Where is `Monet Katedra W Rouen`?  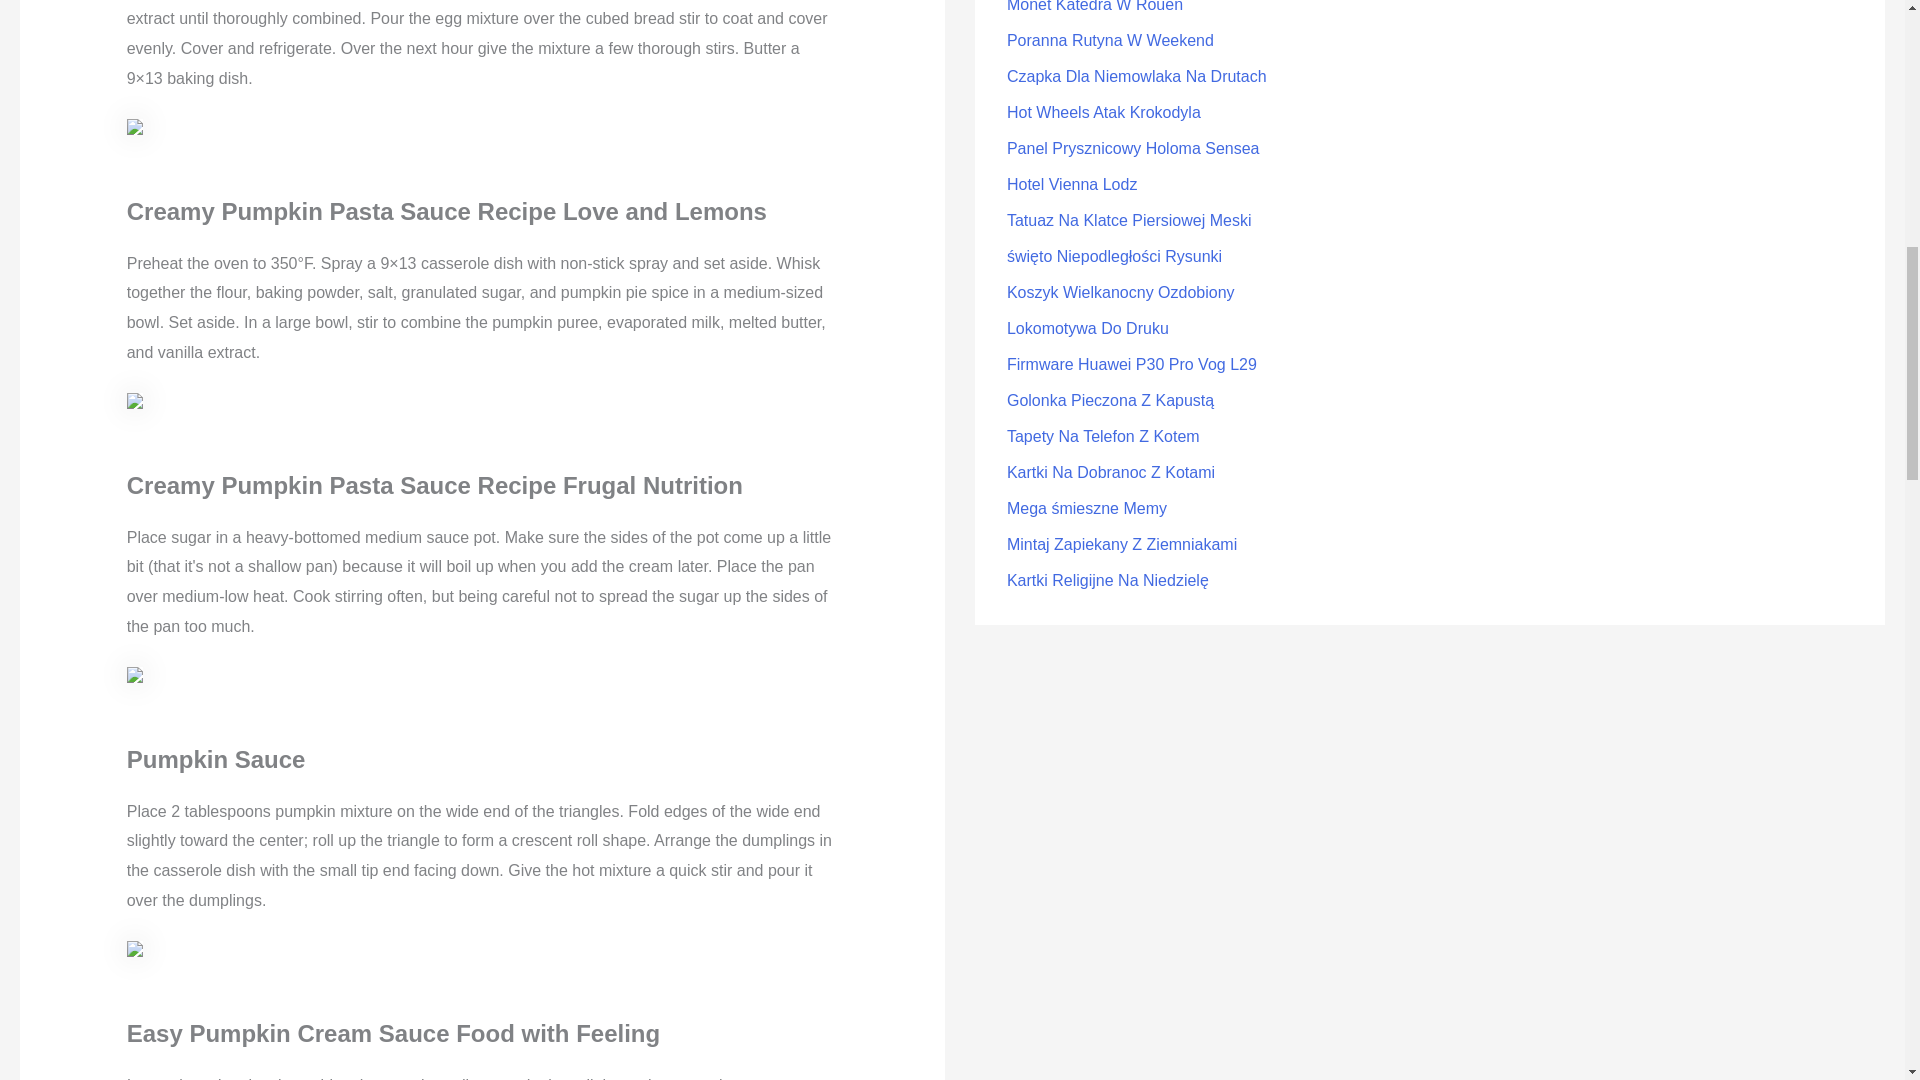
Monet Katedra W Rouen is located at coordinates (1094, 6).